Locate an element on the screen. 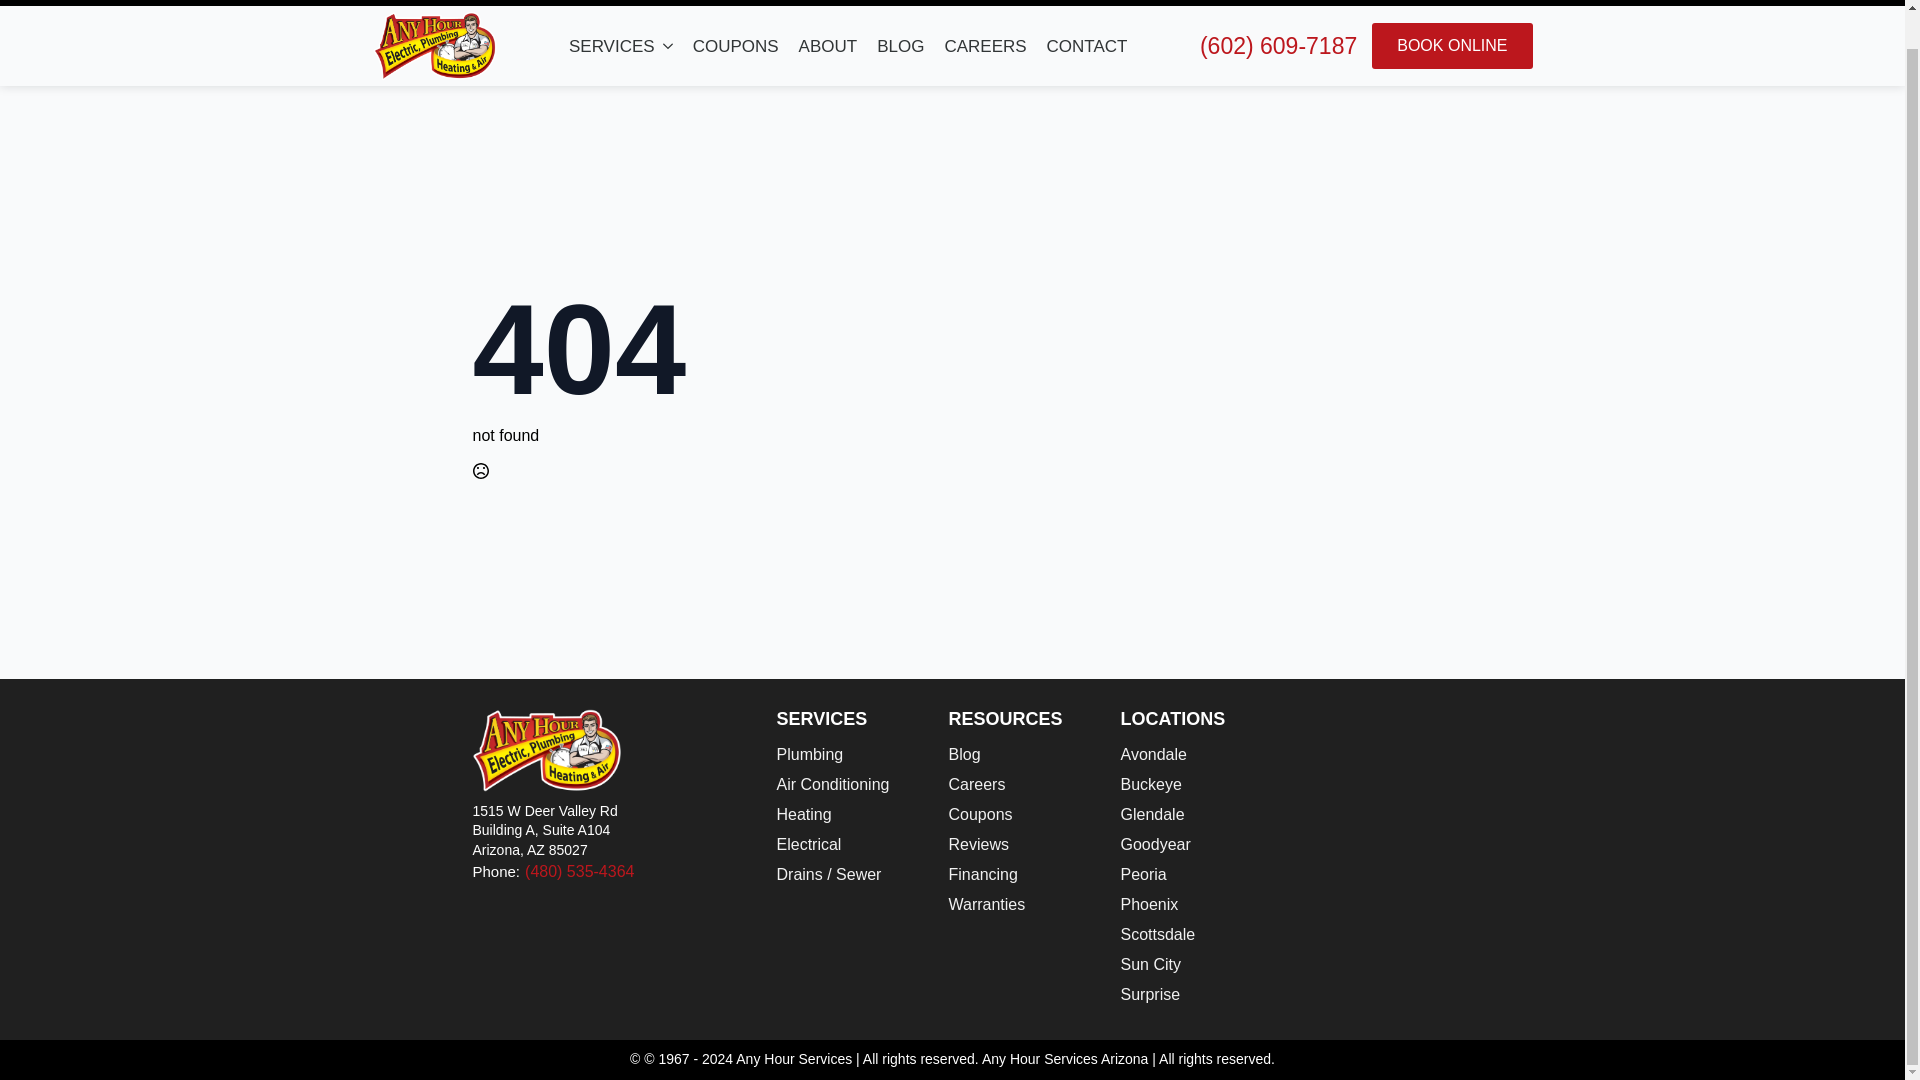 The height and width of the screenshot is (1080, 1920). CONTACT is located at coordinates (1087, 46).